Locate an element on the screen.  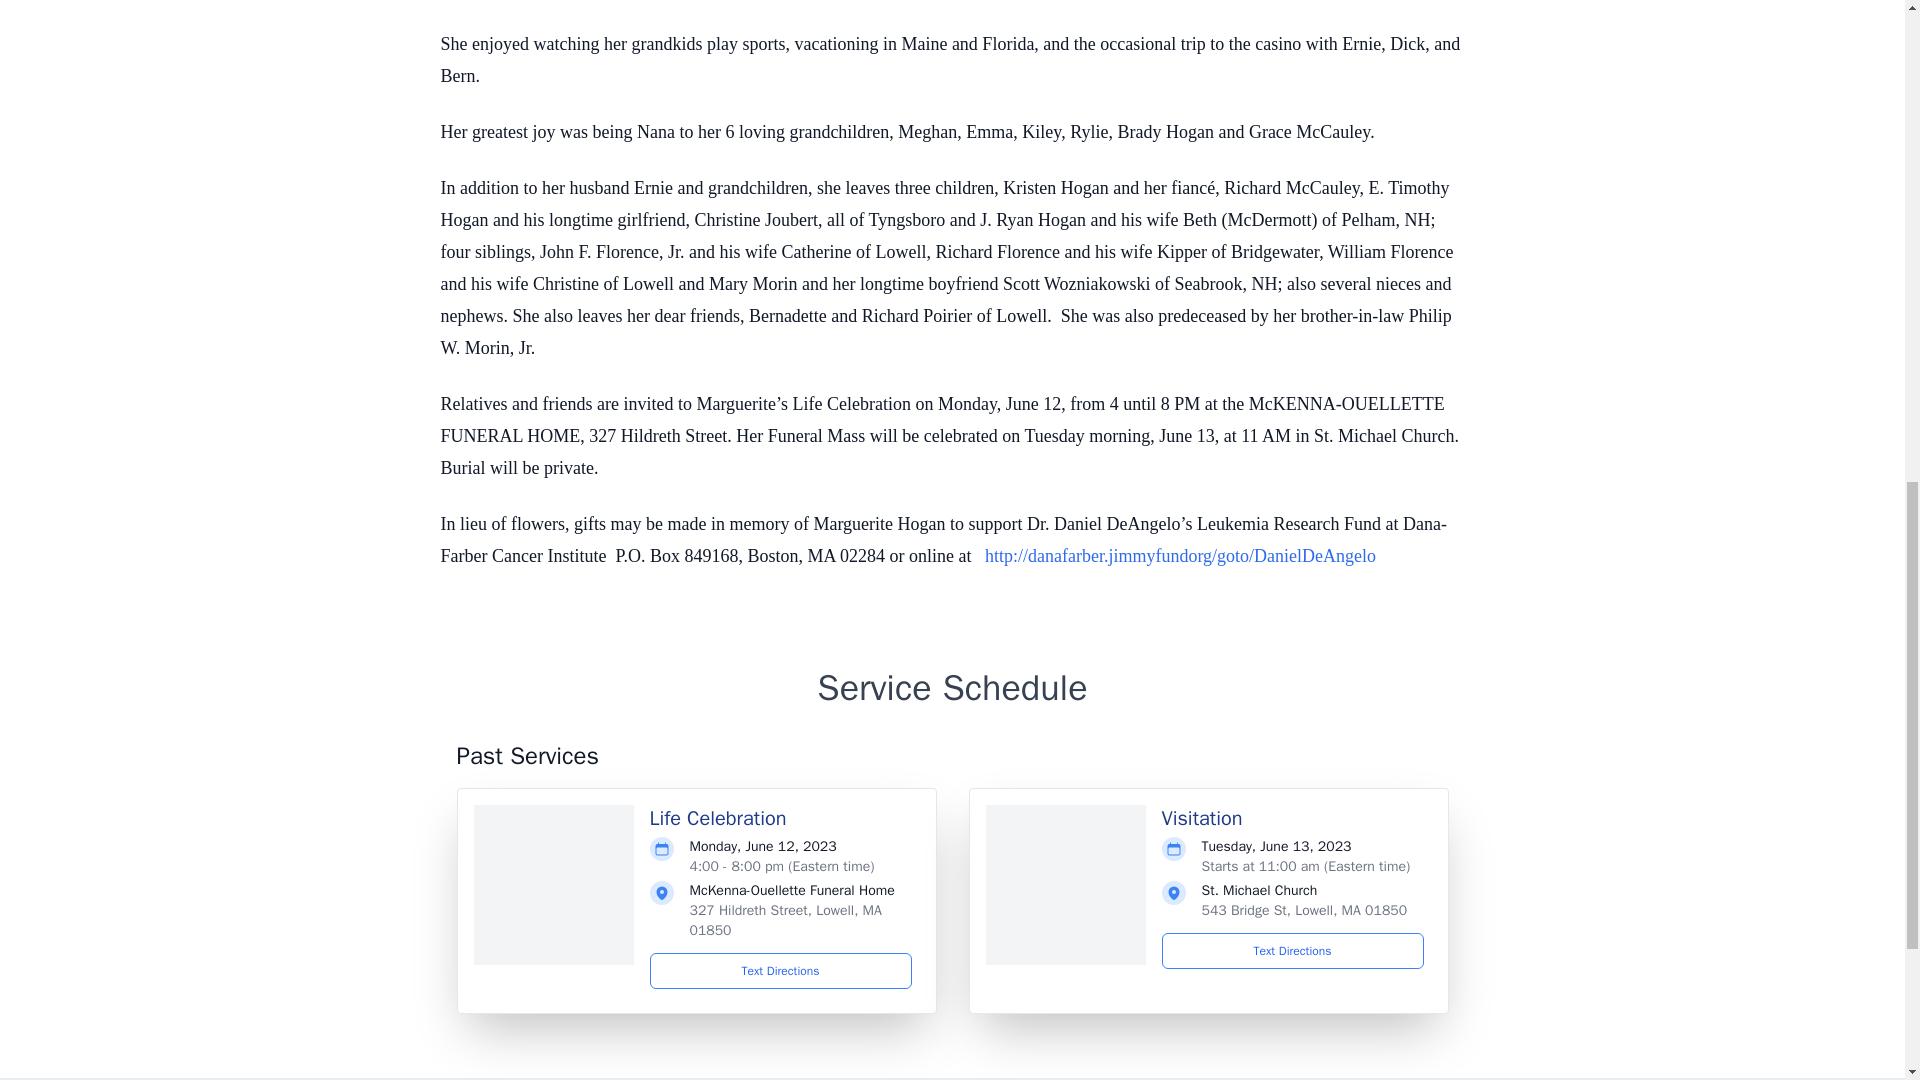
Text Directions is located at coordinates (1292, 950).